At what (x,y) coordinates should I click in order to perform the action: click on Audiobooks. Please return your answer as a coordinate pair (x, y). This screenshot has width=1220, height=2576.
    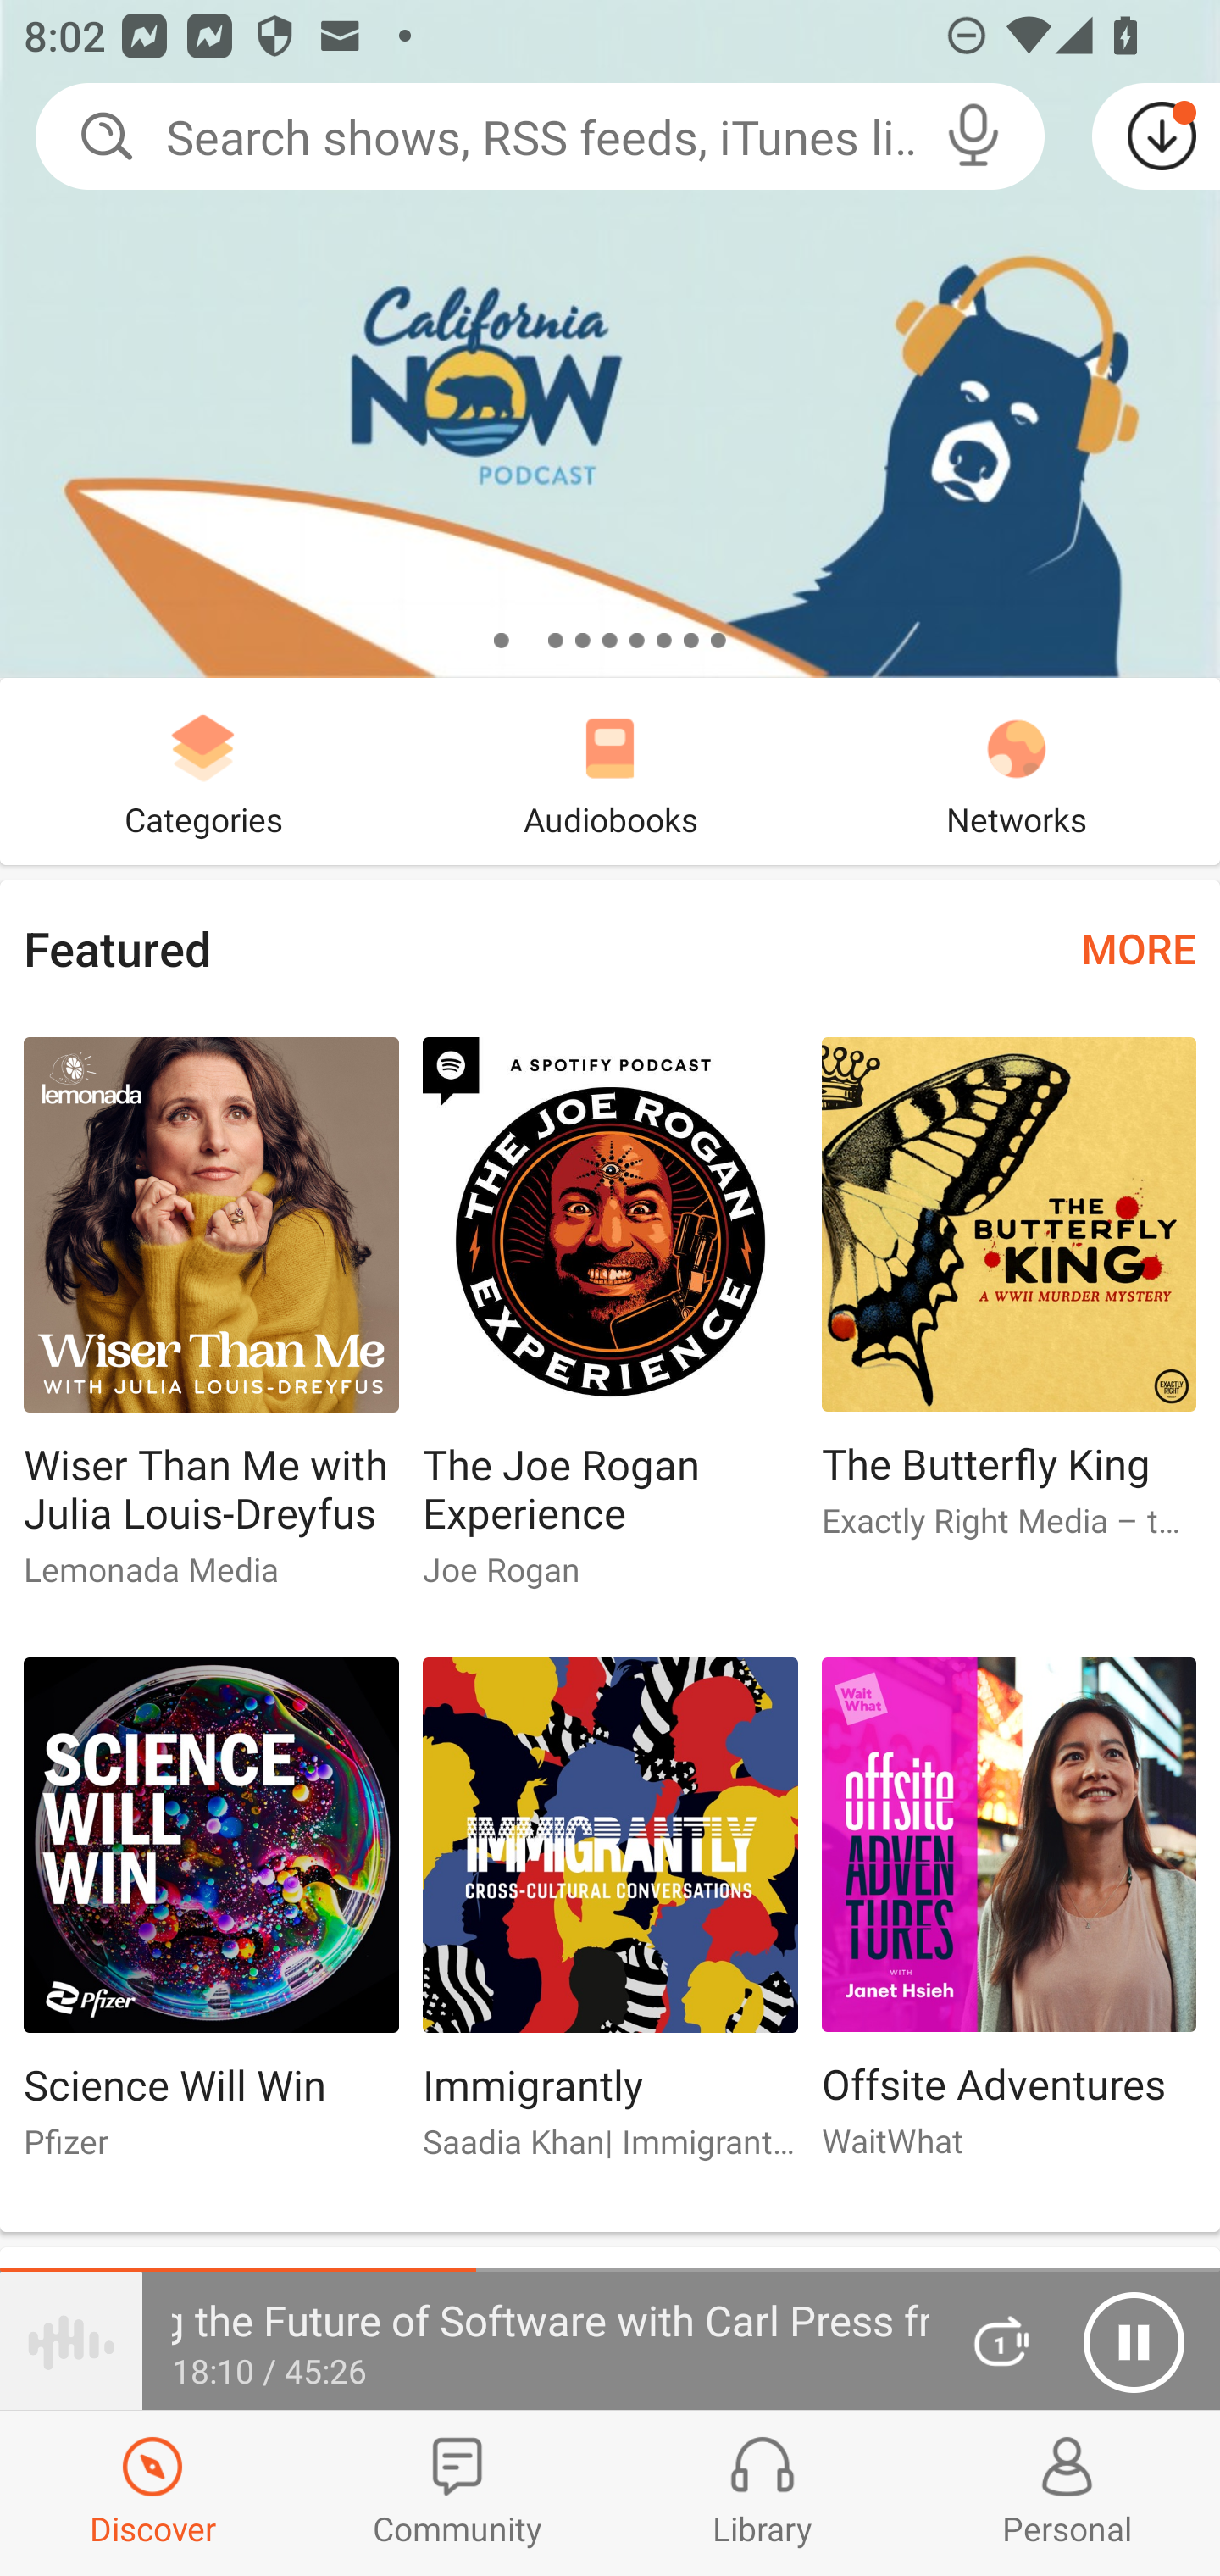
    Looking at the image, I should click on (610, 771).